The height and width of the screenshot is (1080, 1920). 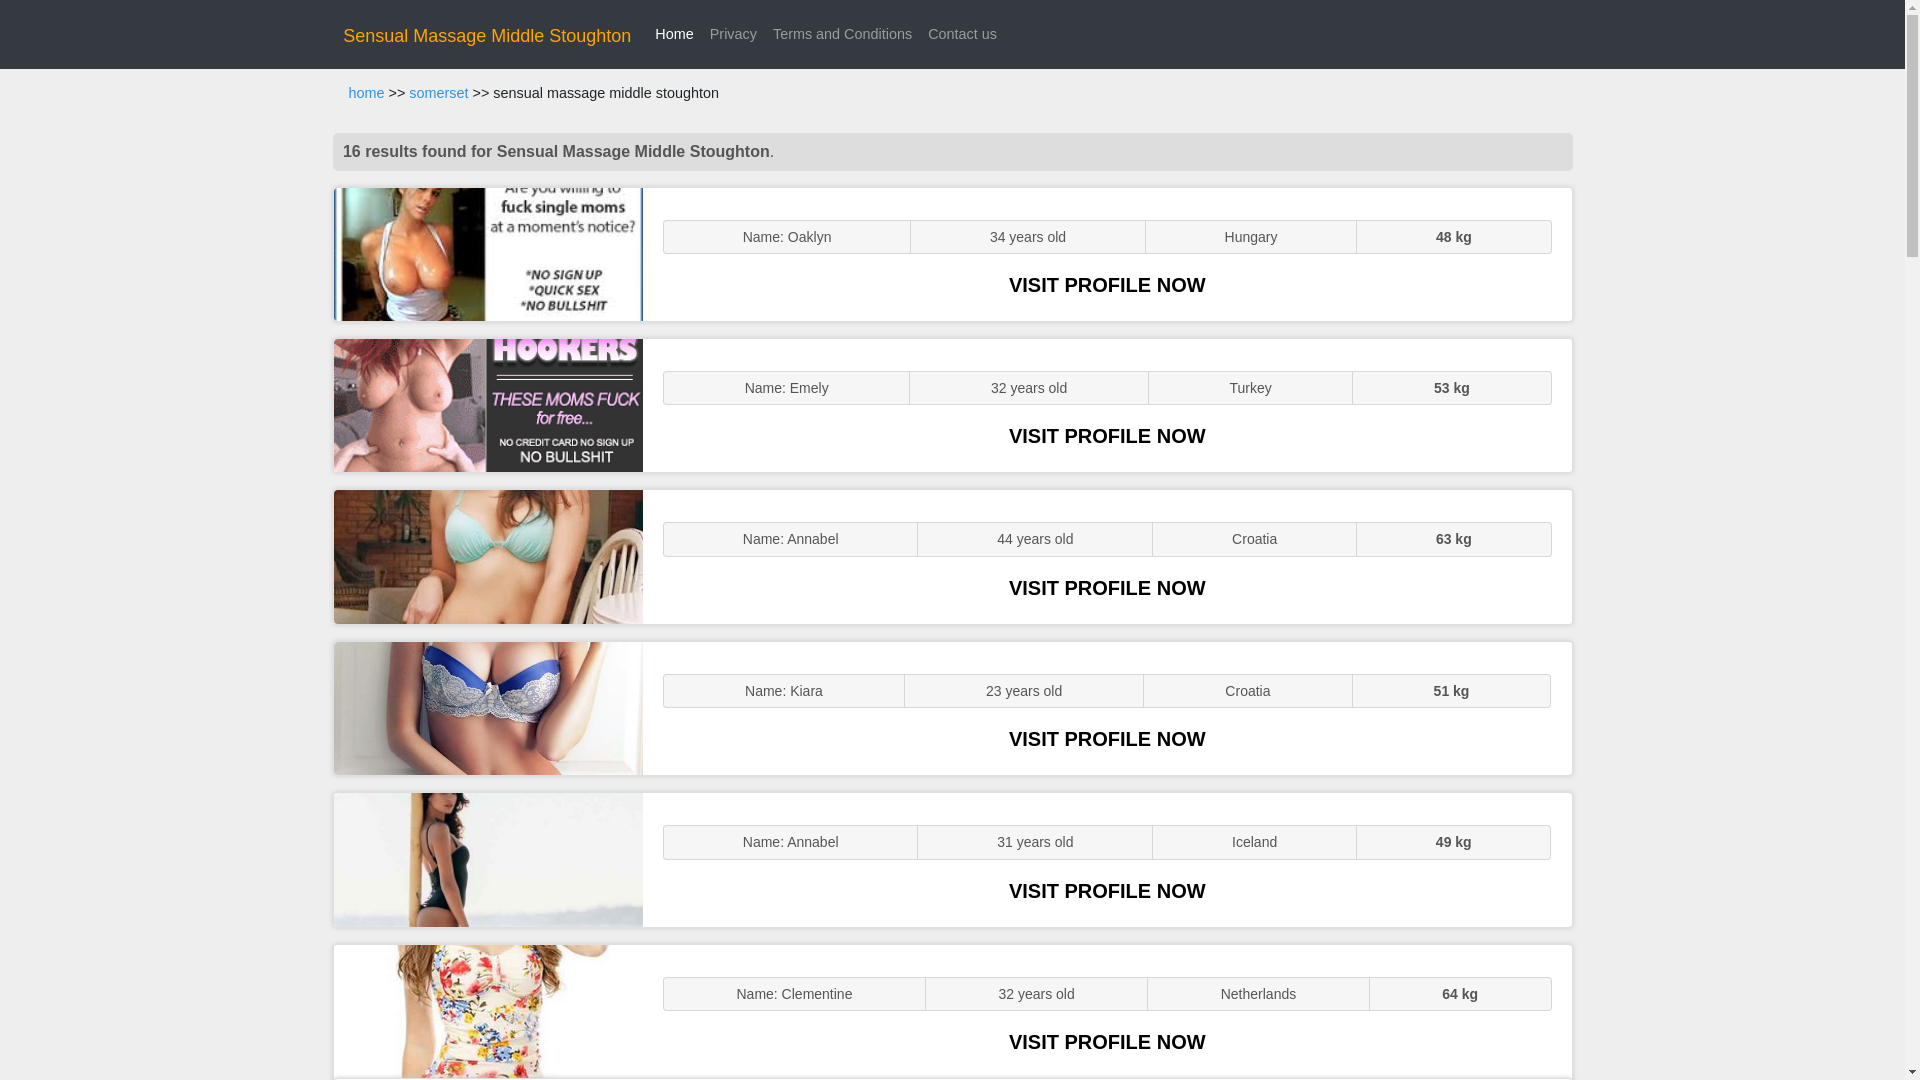 What do you see at coordinates (1107, 1042) in the screenshot?
I see `VISIT PROFILE NOW` at bounding box center [1107, 1042].